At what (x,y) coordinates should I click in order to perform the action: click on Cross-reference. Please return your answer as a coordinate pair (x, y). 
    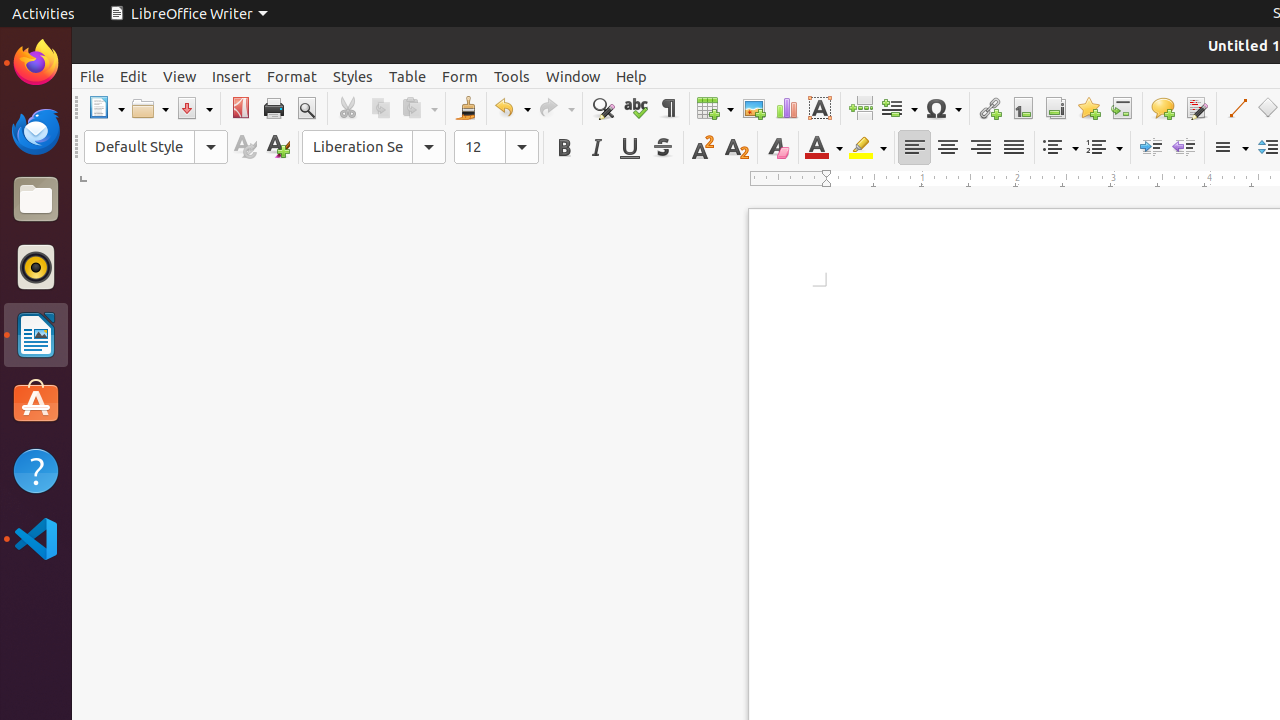
    Looking at the image, I should click on (1122, 108).